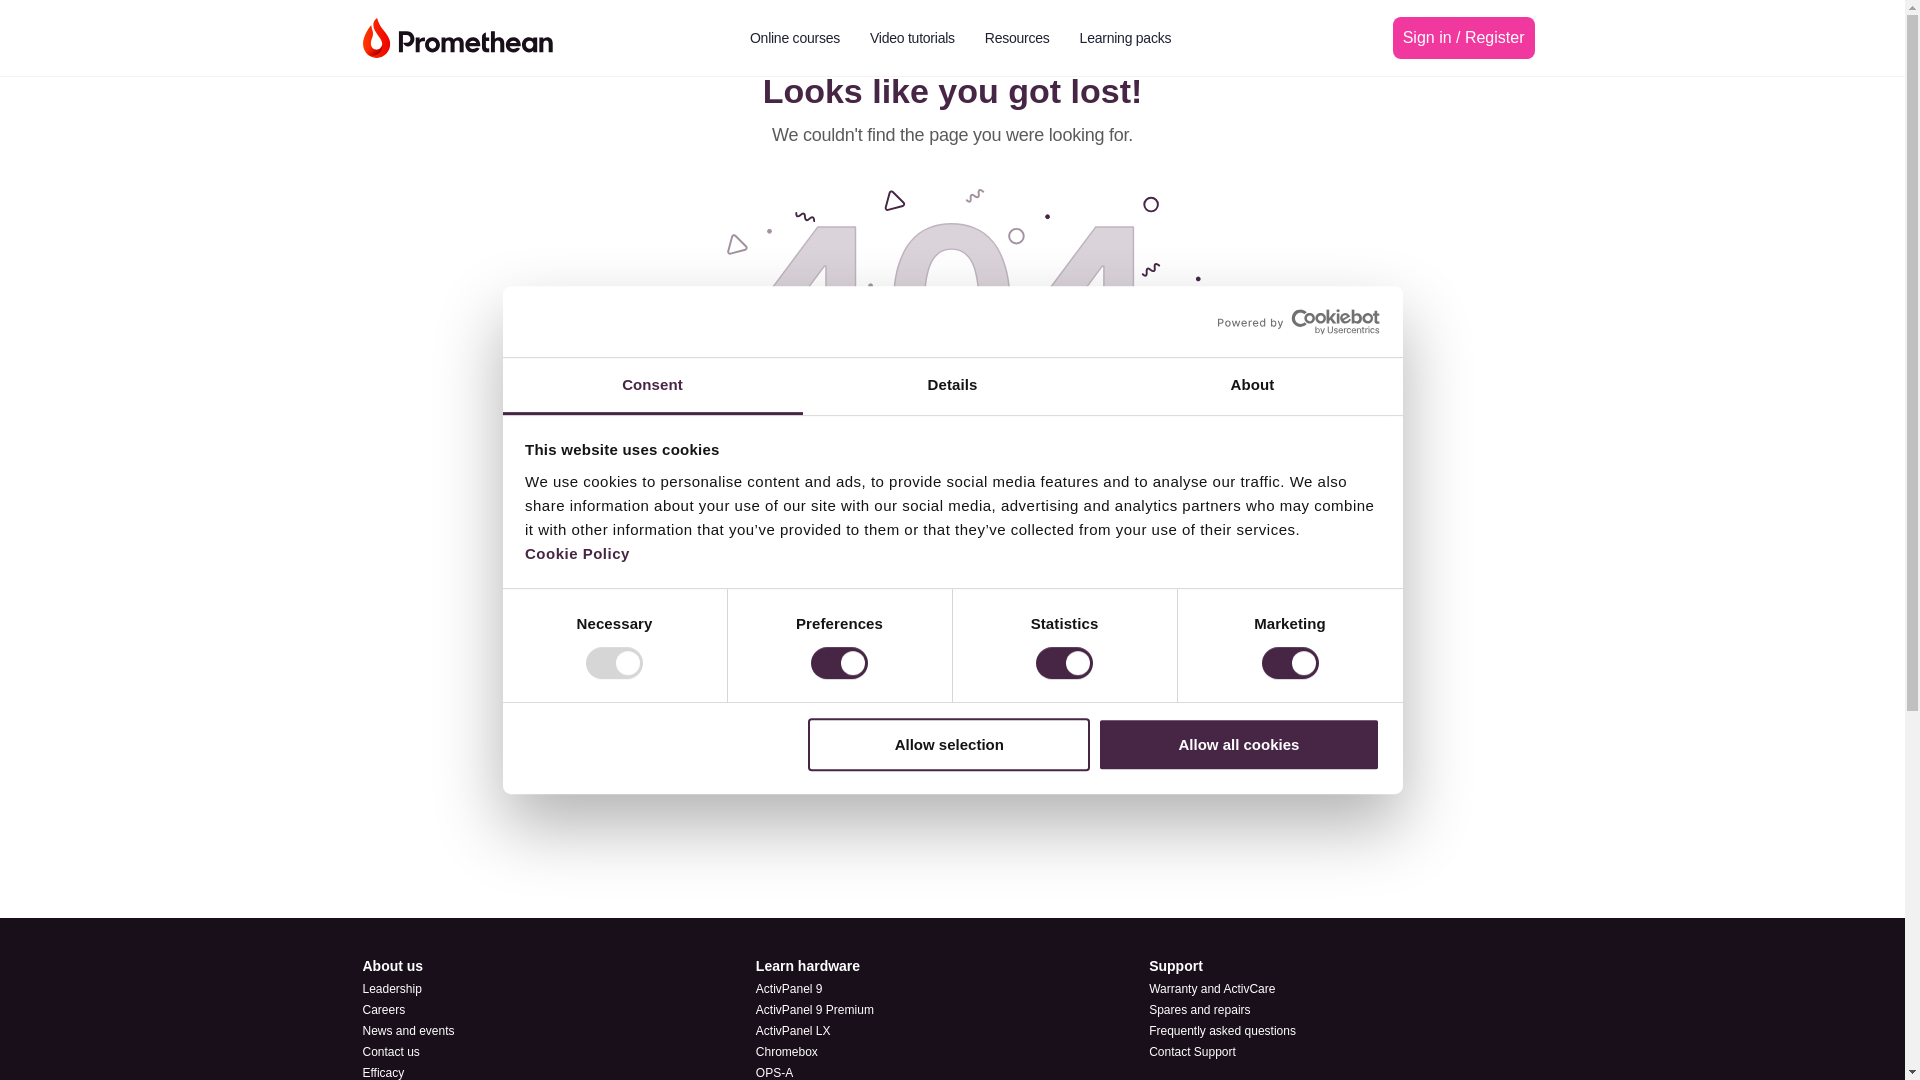  What do you see at coordinates (652, 386) in the screenshot?
I see `Consent` at bounding box center [652, 386].